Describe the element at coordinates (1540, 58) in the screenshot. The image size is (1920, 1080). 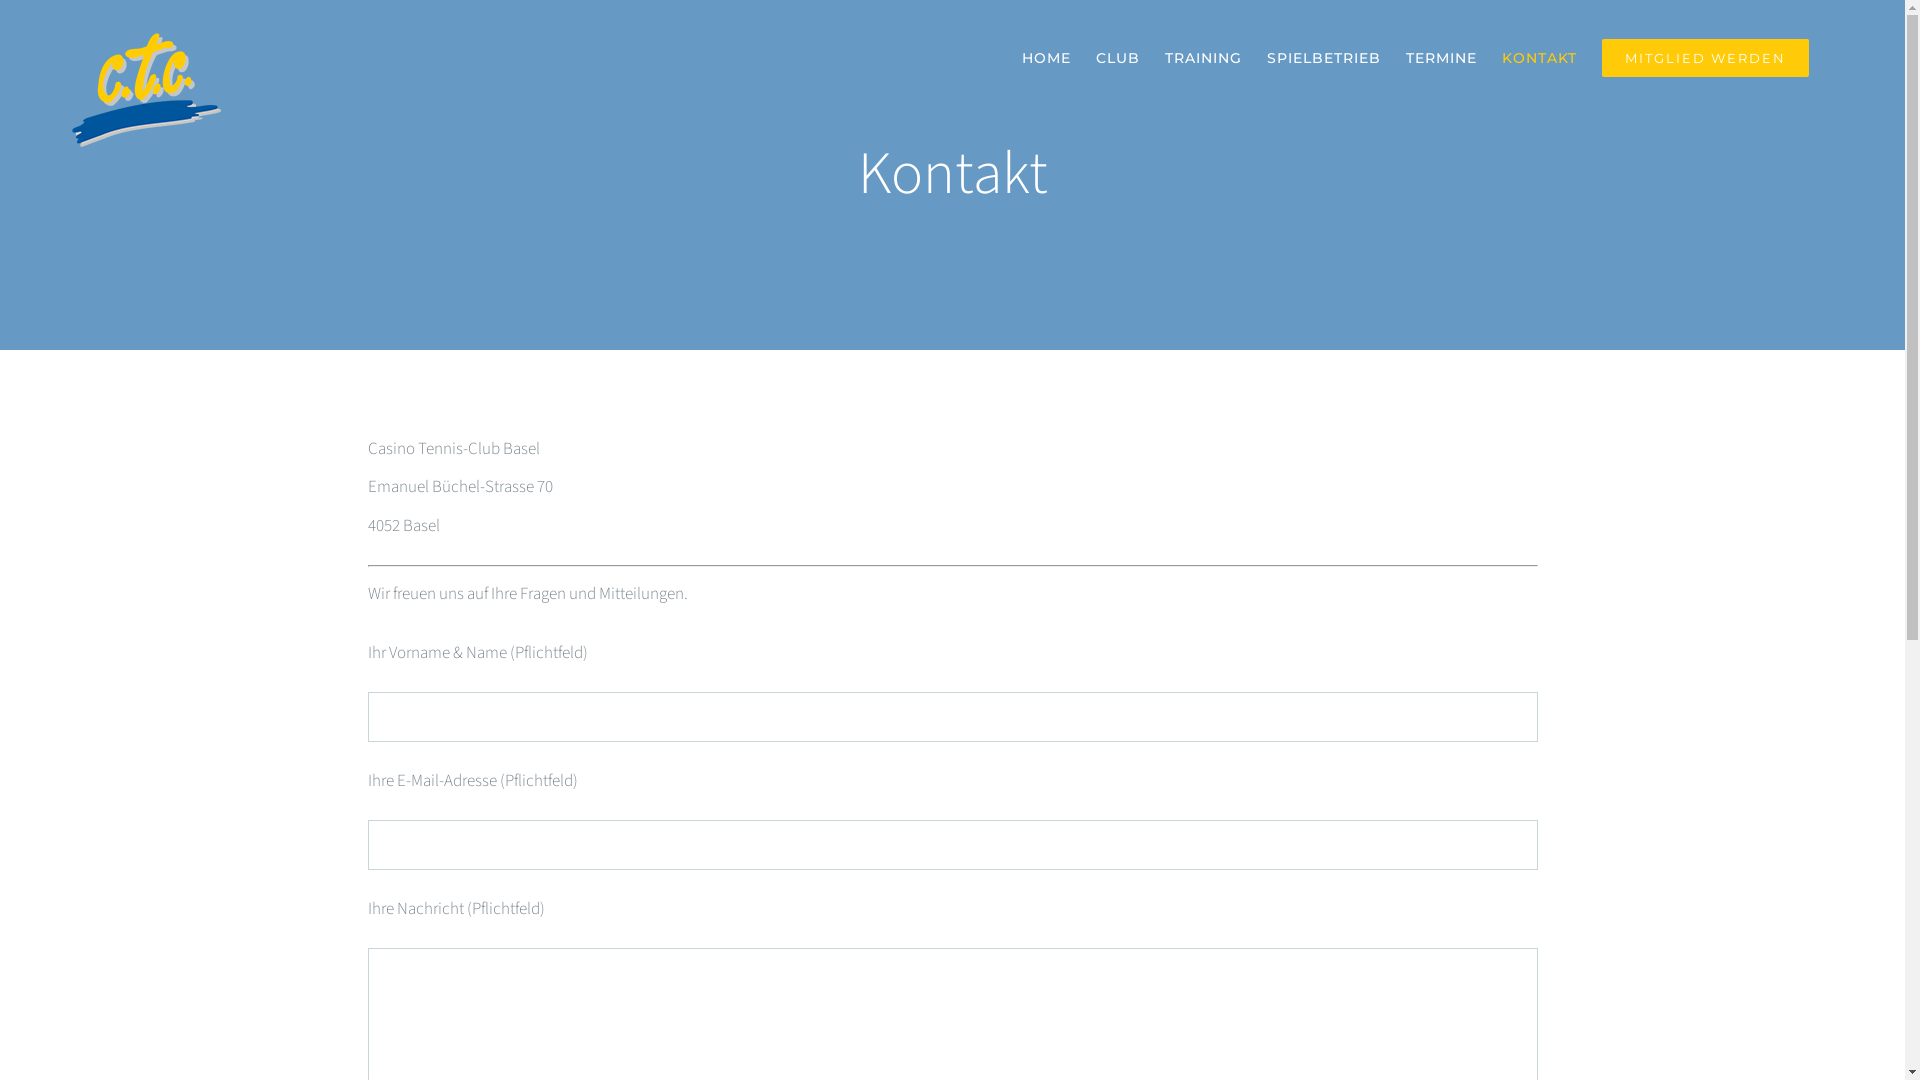
I see `KONTAKT` at that location.